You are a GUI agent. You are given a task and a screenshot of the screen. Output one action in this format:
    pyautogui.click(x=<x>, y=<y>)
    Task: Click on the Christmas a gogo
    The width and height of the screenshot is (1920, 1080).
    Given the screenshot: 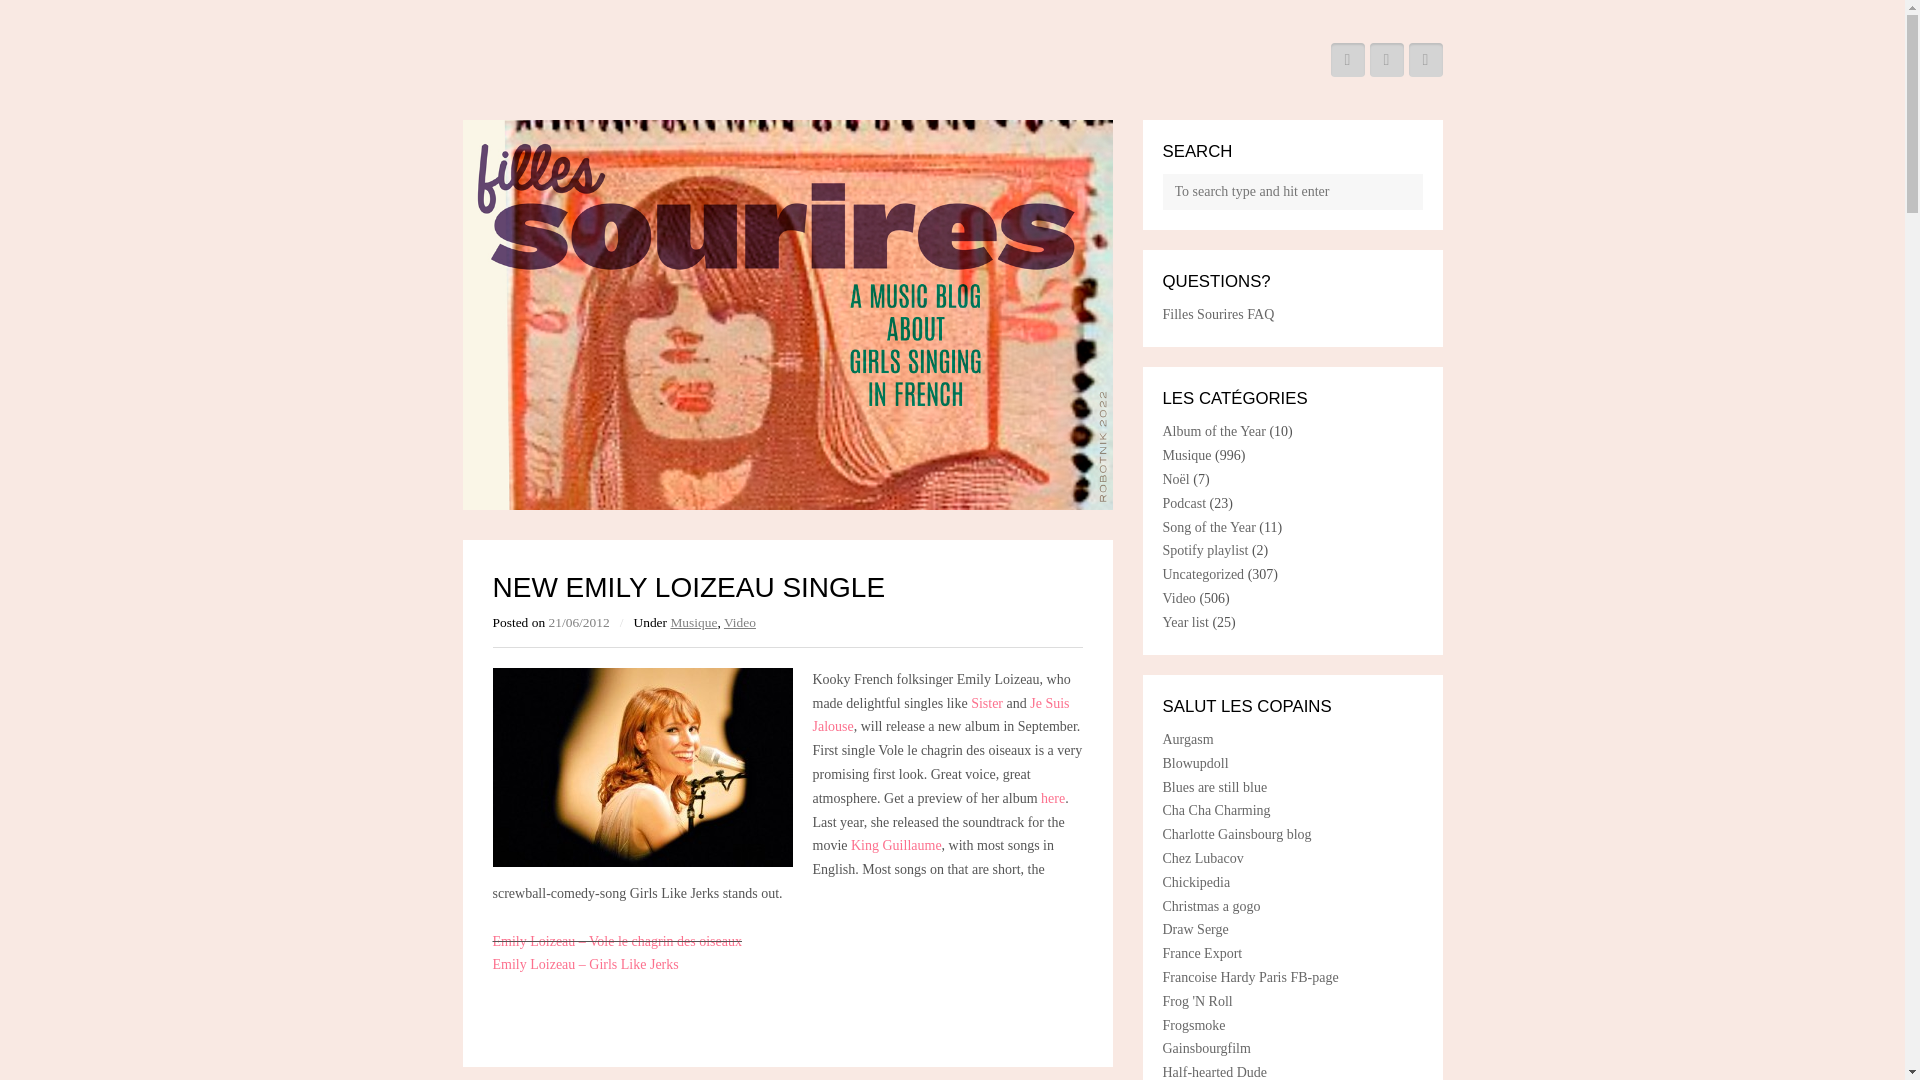 What is the action you would take?
    pyautogui.click(x=1210, y=906)
    